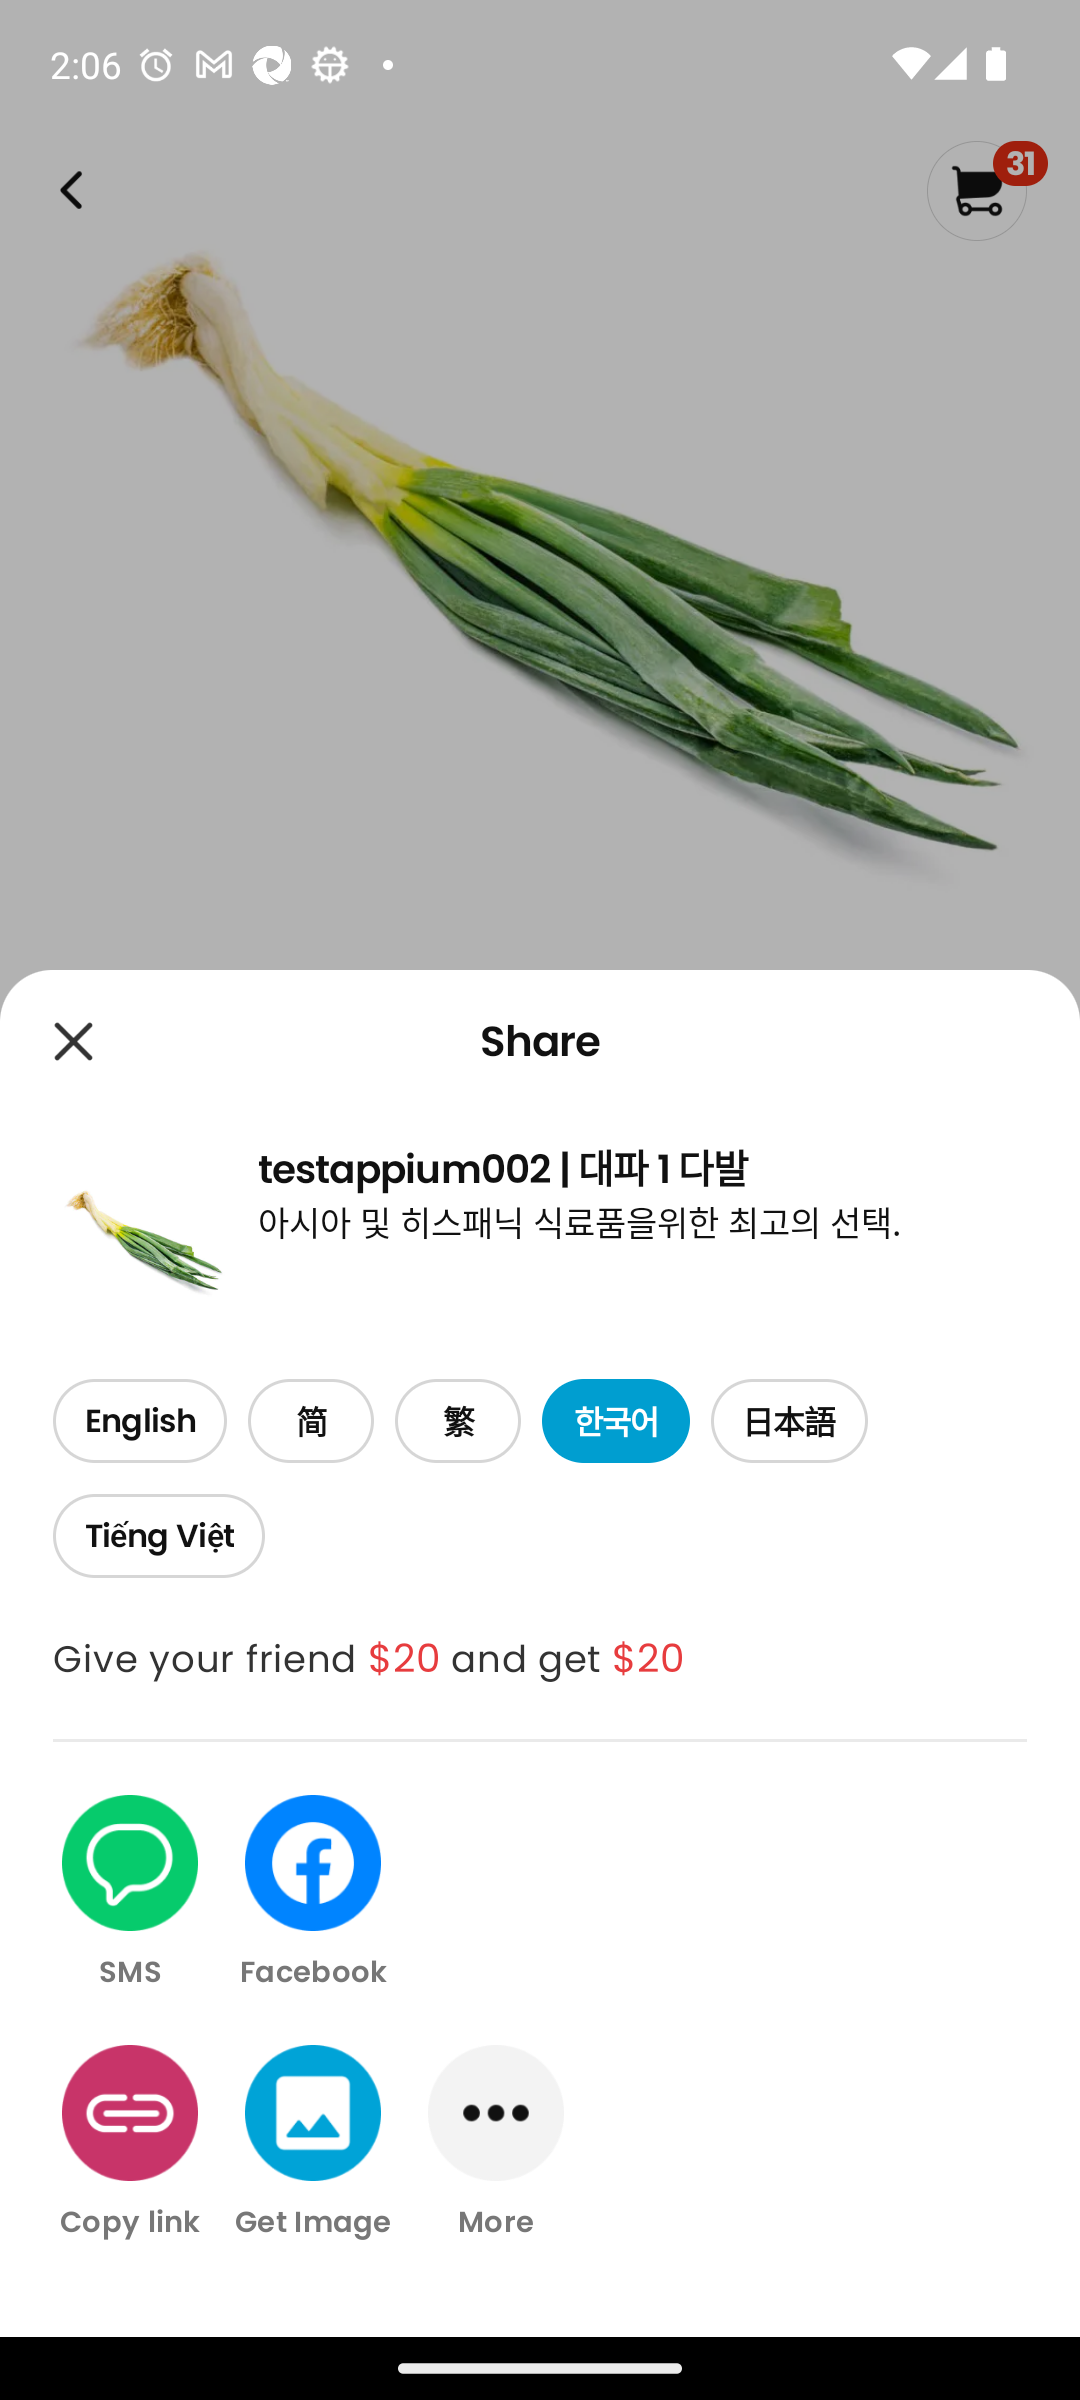 This screenshot has height=2400, width=1080. Describe the element at coordinates (130, 1894) in the screenshot. I see `SMS` at that location.